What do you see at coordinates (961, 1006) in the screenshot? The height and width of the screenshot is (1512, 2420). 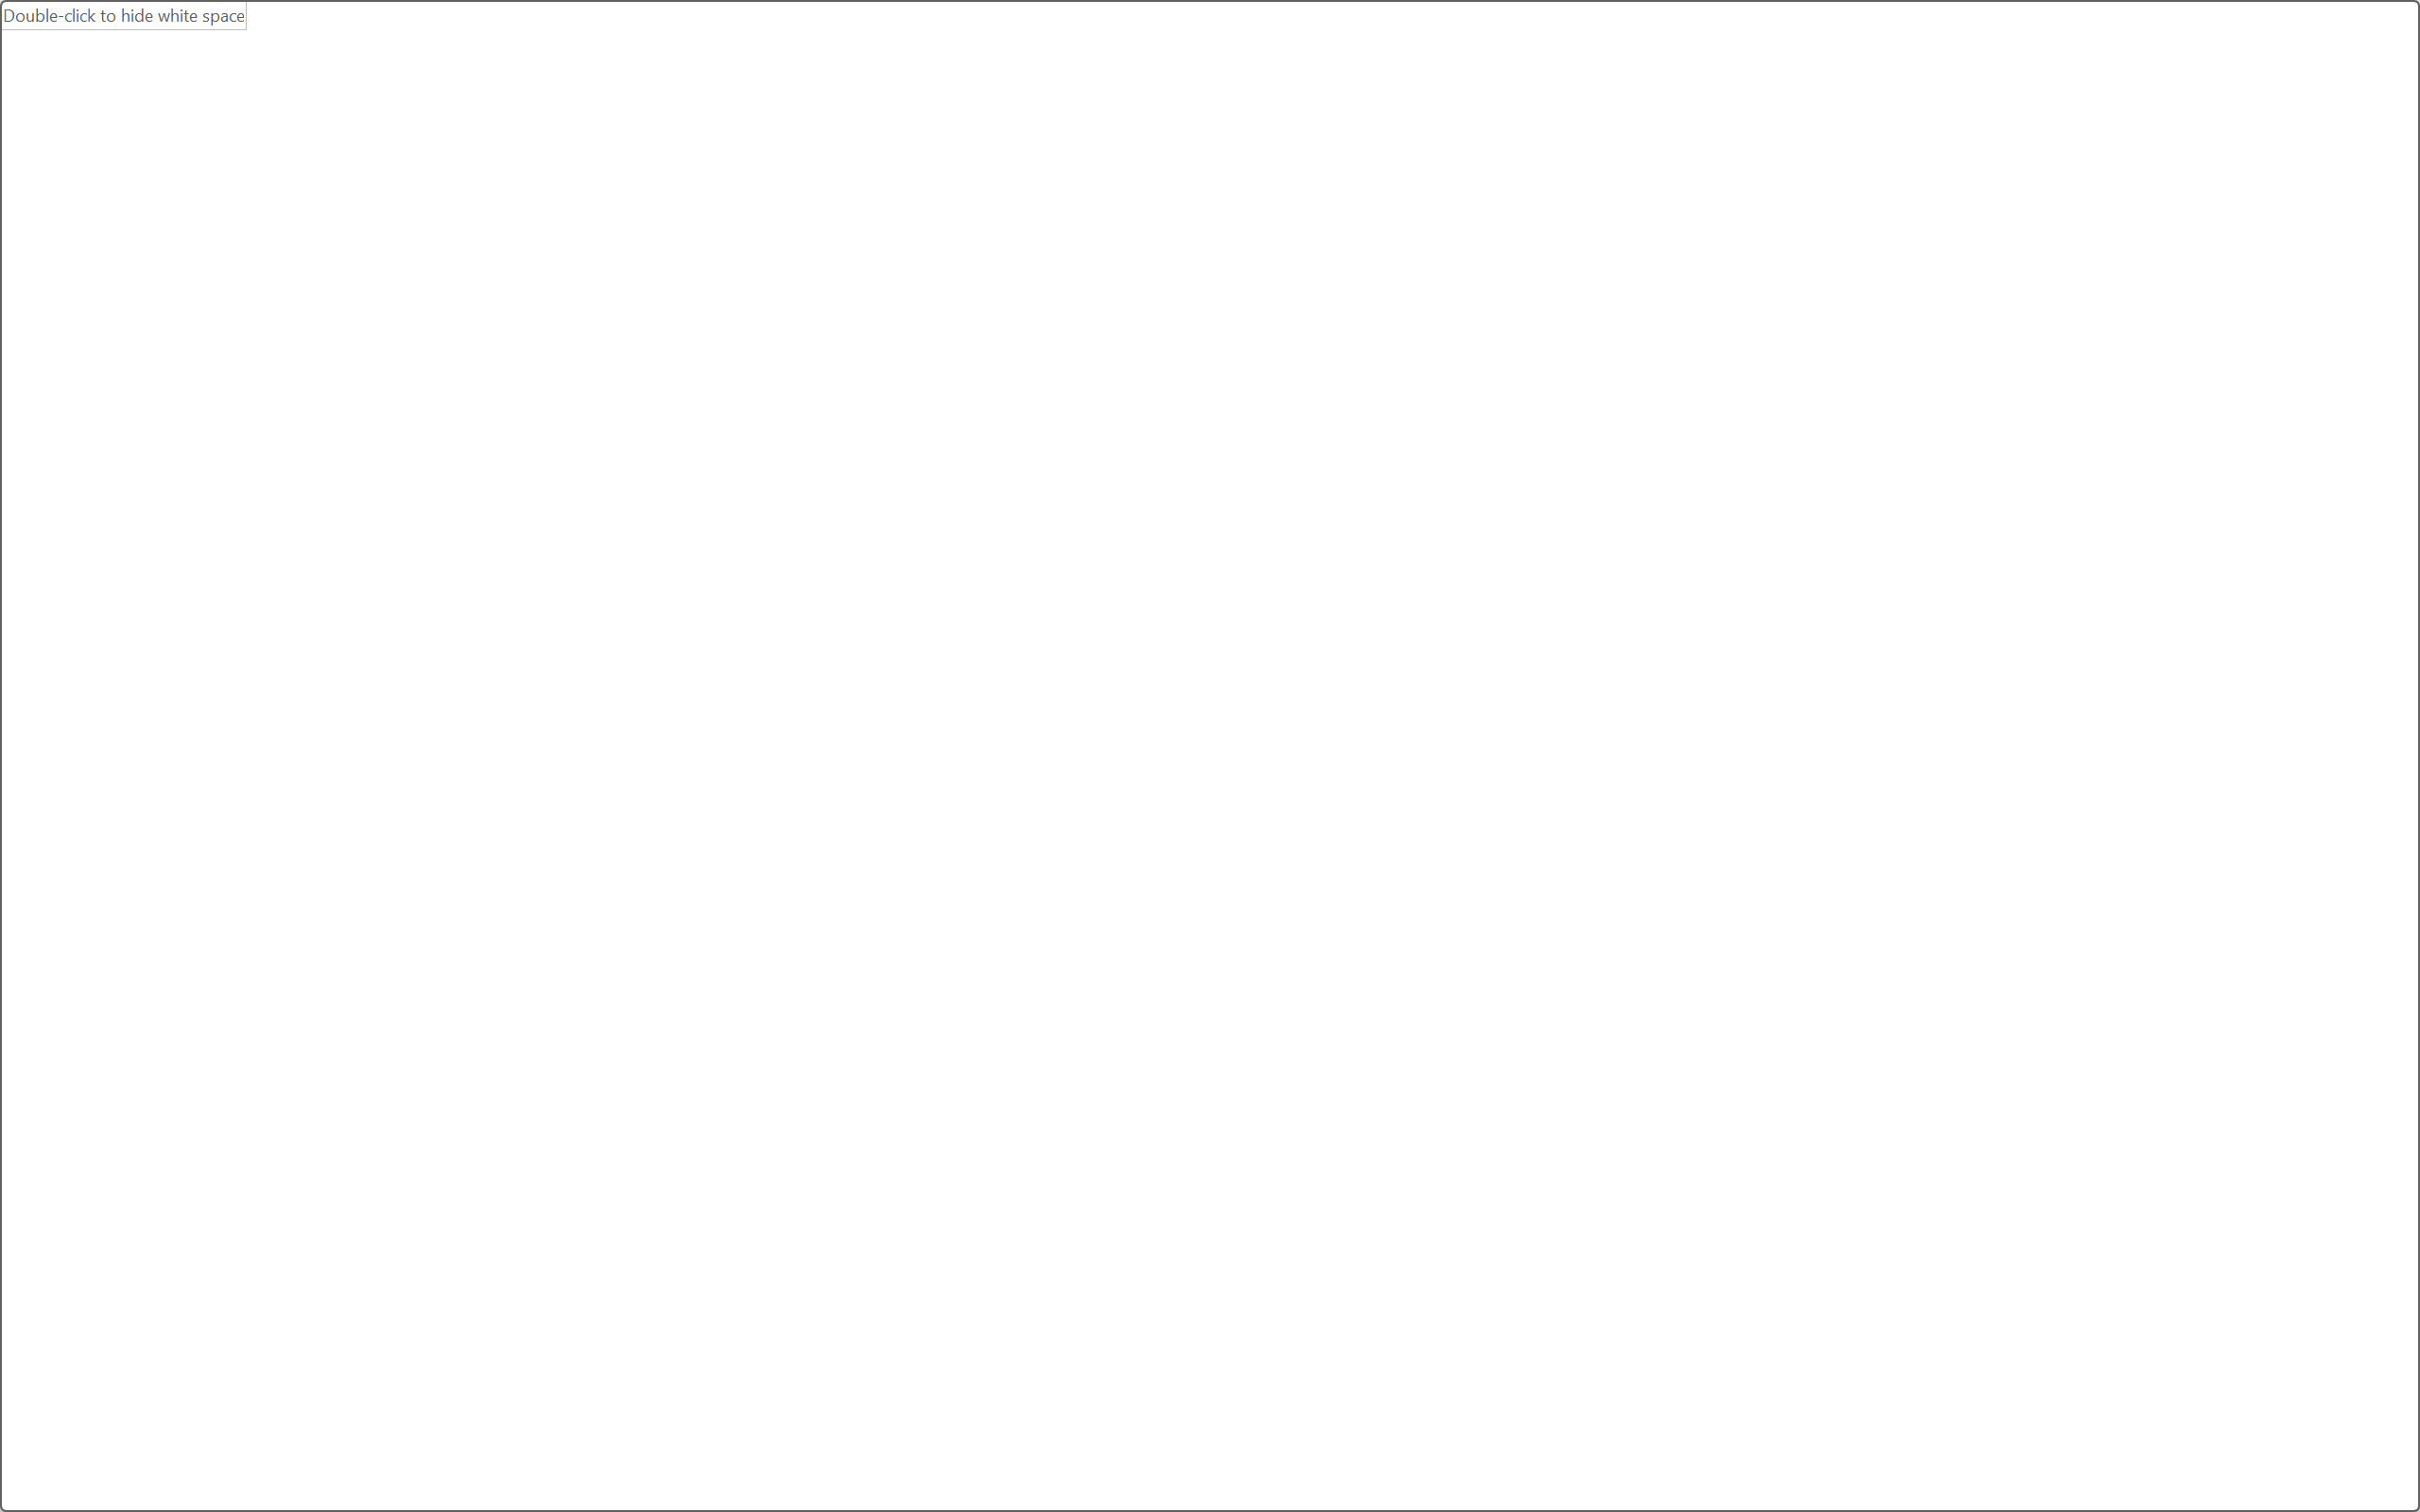 I see `solar winds` at bounding box center [961, 1006].